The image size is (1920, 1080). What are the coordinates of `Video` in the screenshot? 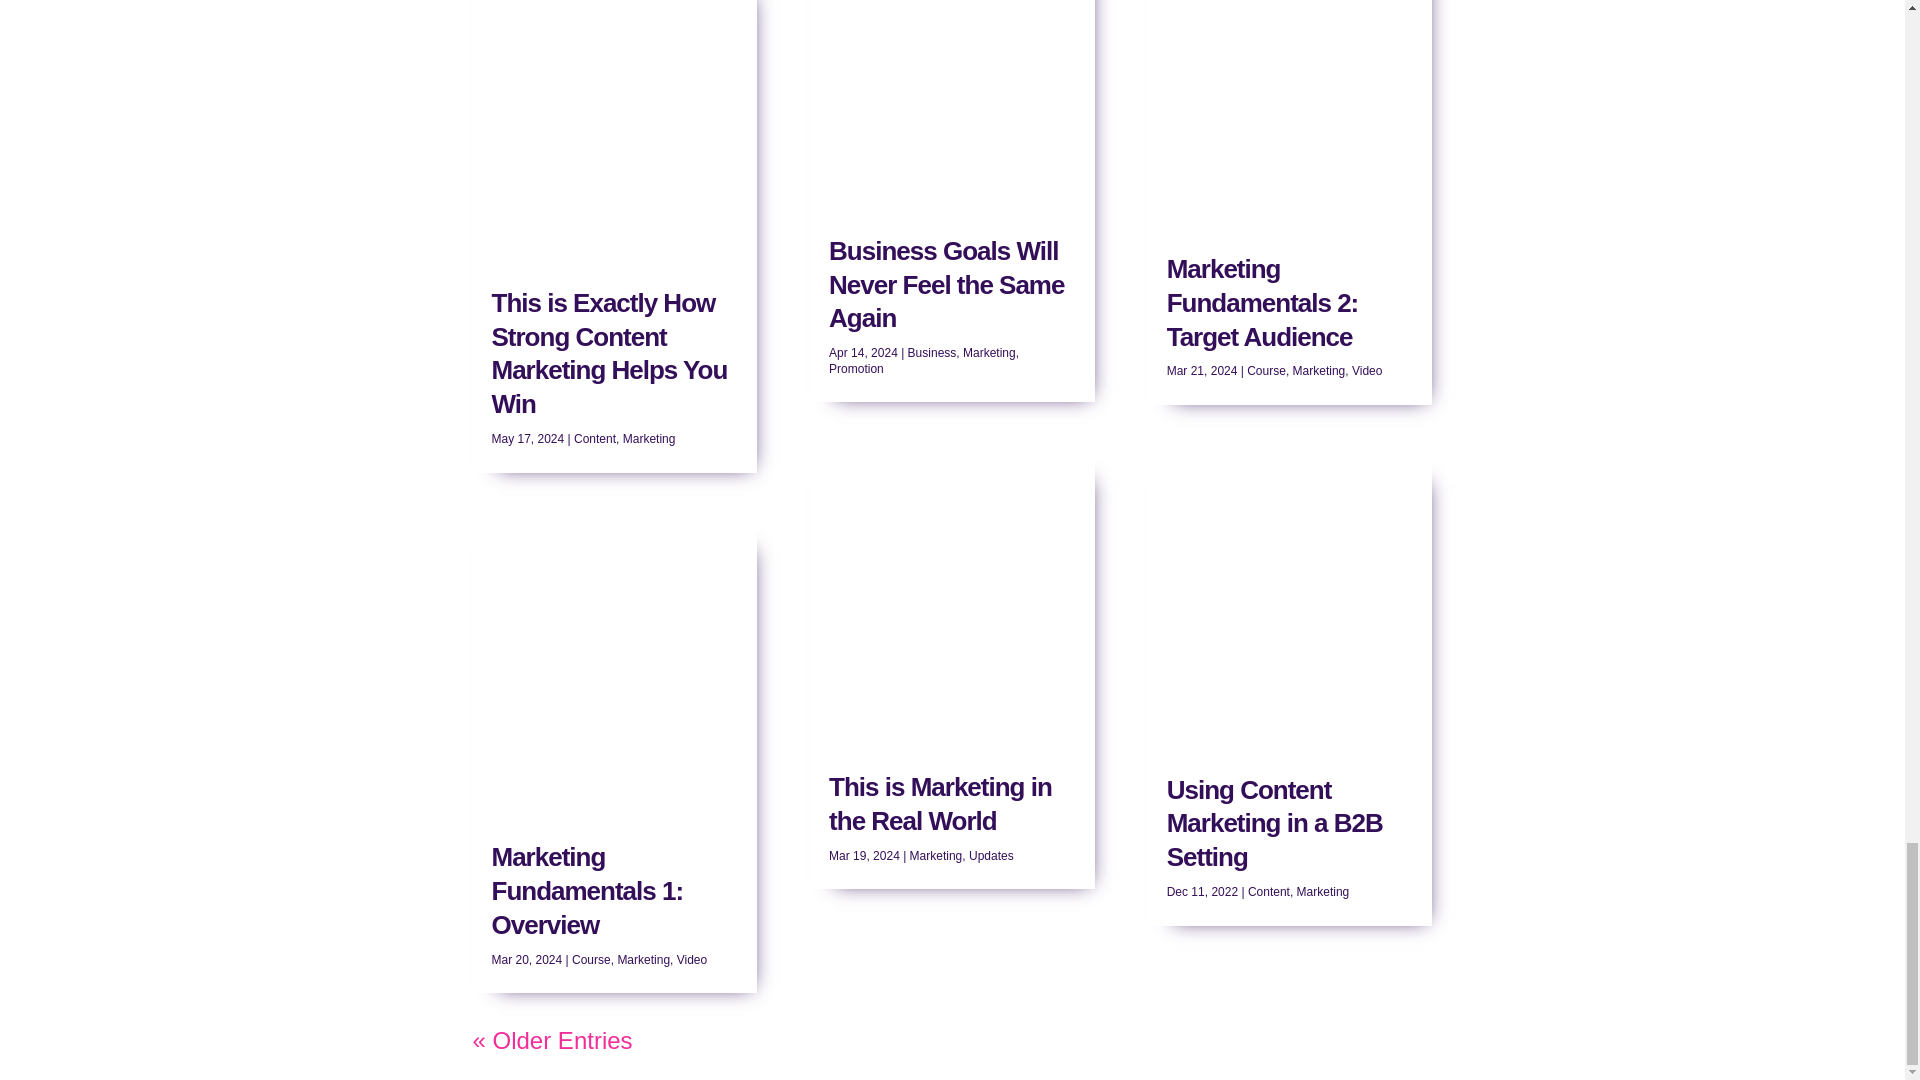 It's located at (692, 959).